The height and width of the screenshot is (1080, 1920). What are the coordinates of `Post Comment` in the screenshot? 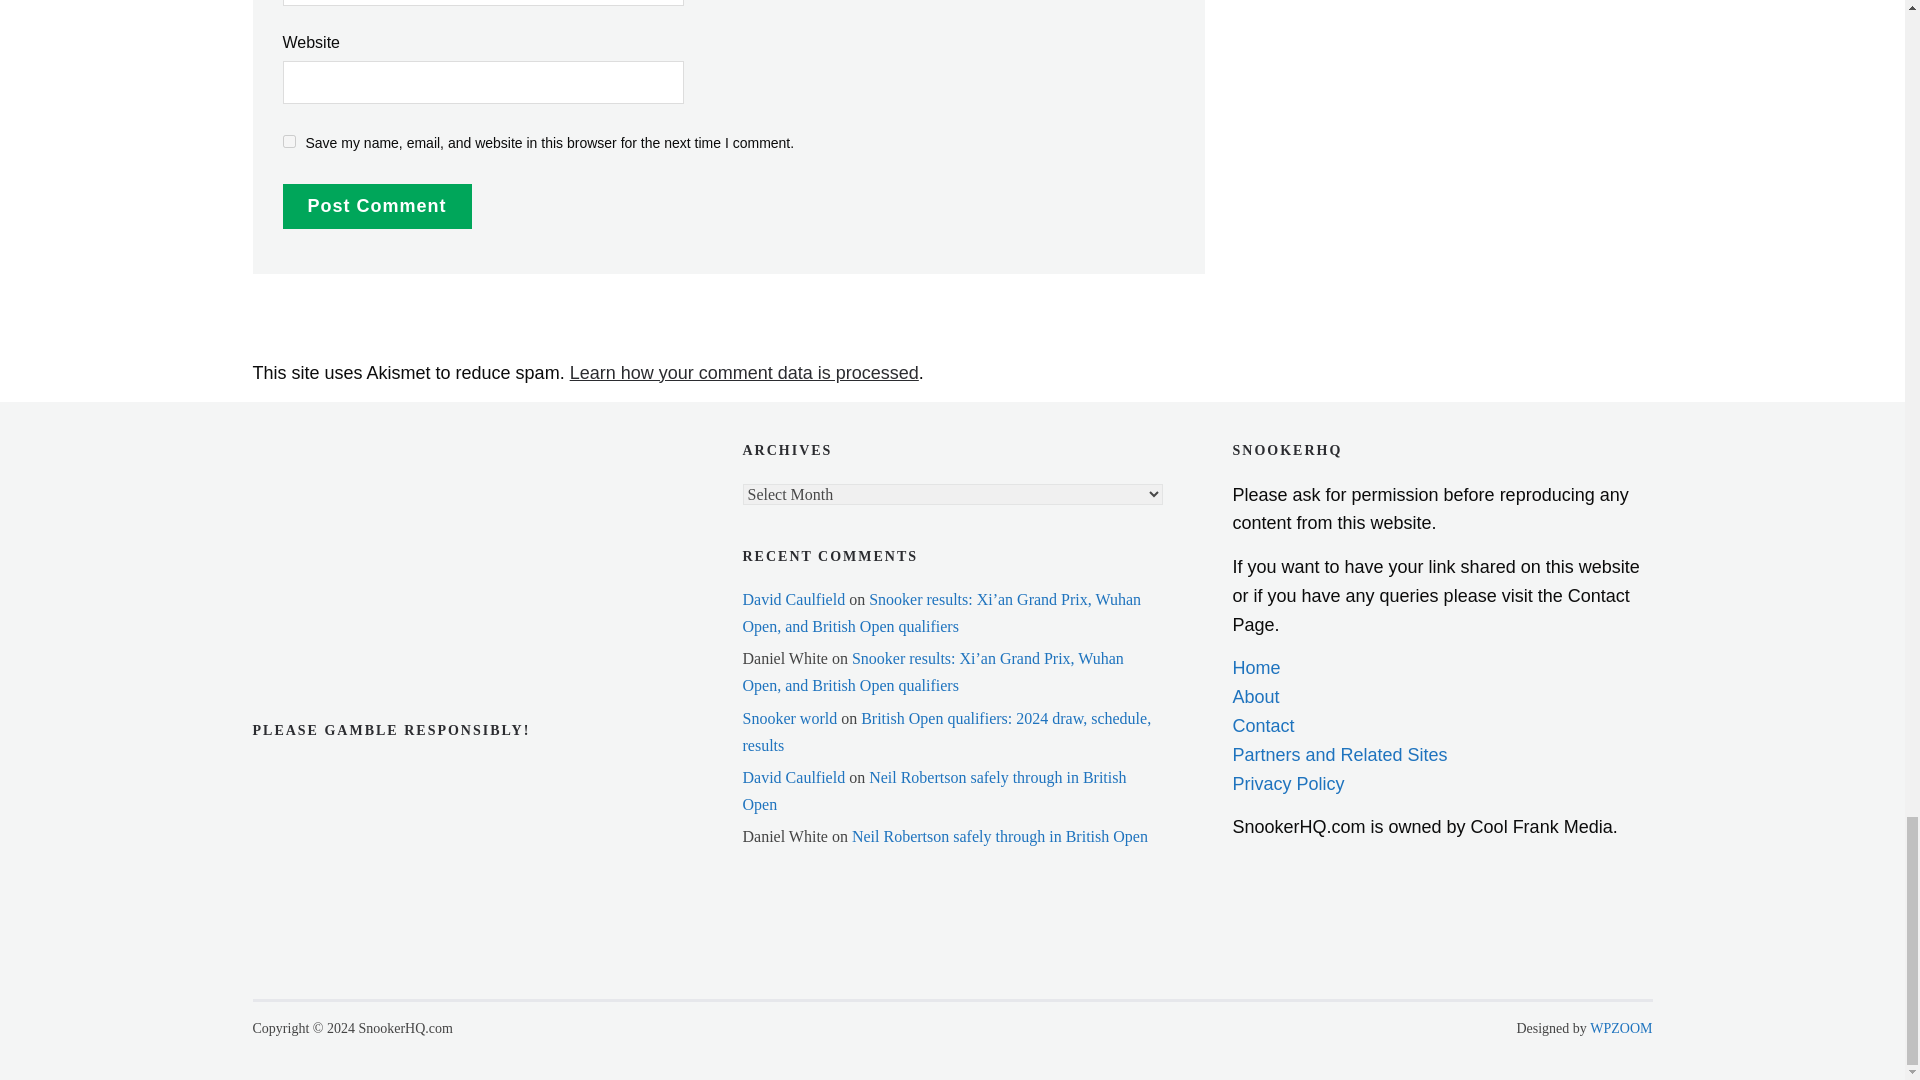 It's located at (376, 206).